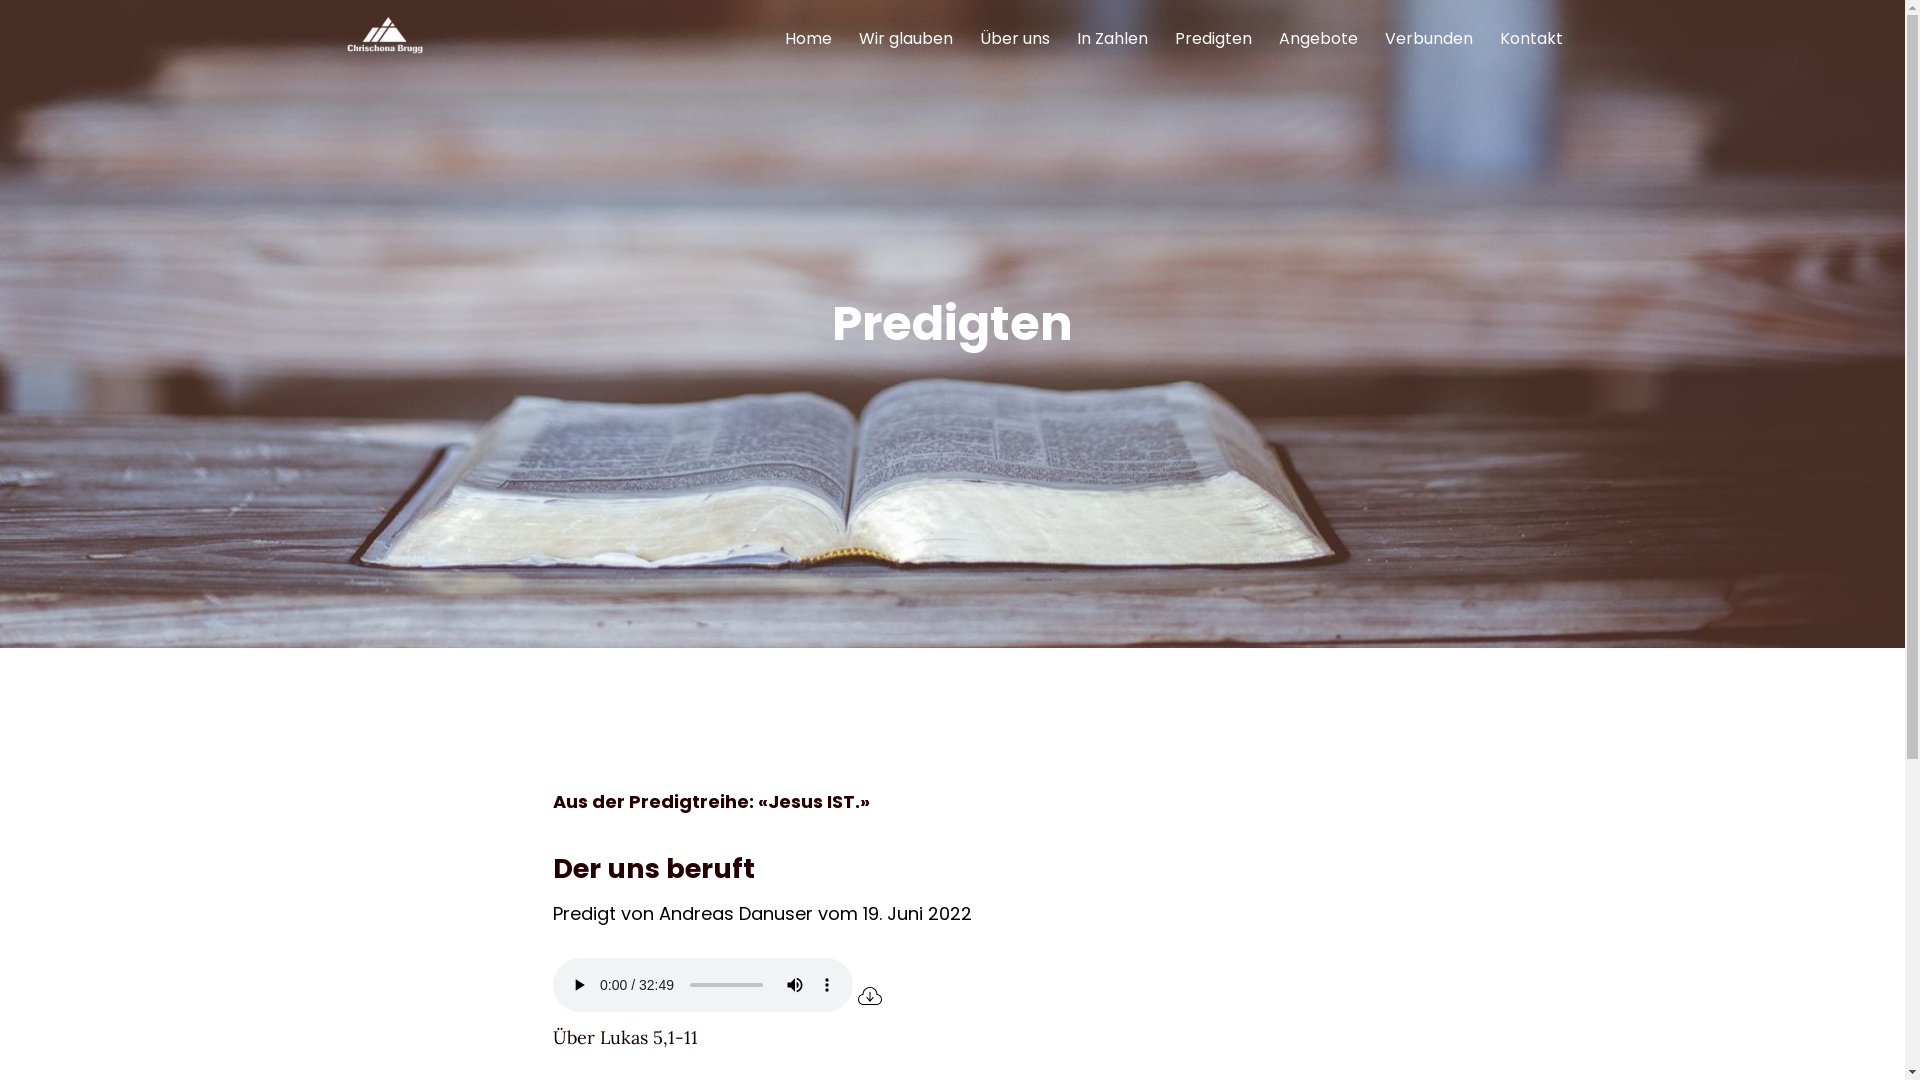 The height and width of the screenshot is (1080, 1920). Describe the element at coordinates (905, 38) in the screenshot. I see `Wir glauben` at that location.